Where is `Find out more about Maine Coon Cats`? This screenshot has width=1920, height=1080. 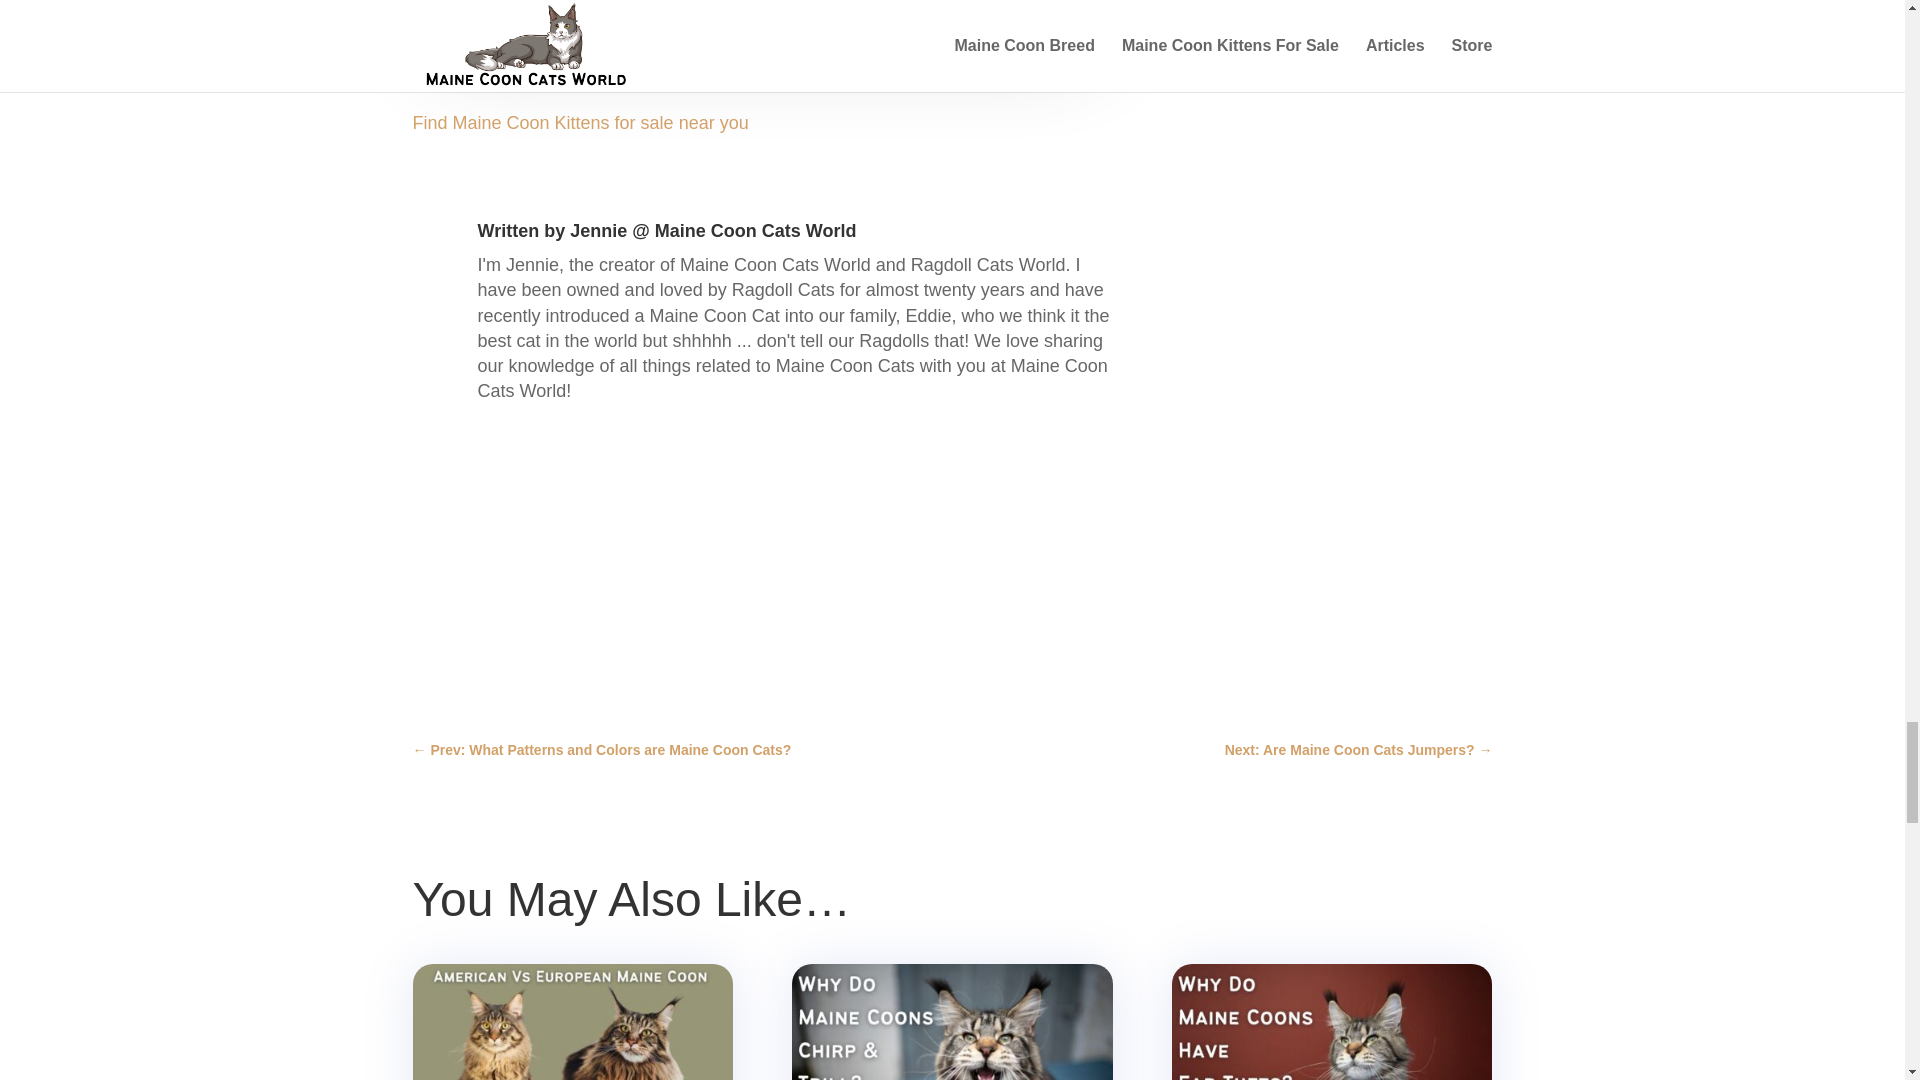 Find out more about Maine Coon Cats is located at coordinates (564, 72).